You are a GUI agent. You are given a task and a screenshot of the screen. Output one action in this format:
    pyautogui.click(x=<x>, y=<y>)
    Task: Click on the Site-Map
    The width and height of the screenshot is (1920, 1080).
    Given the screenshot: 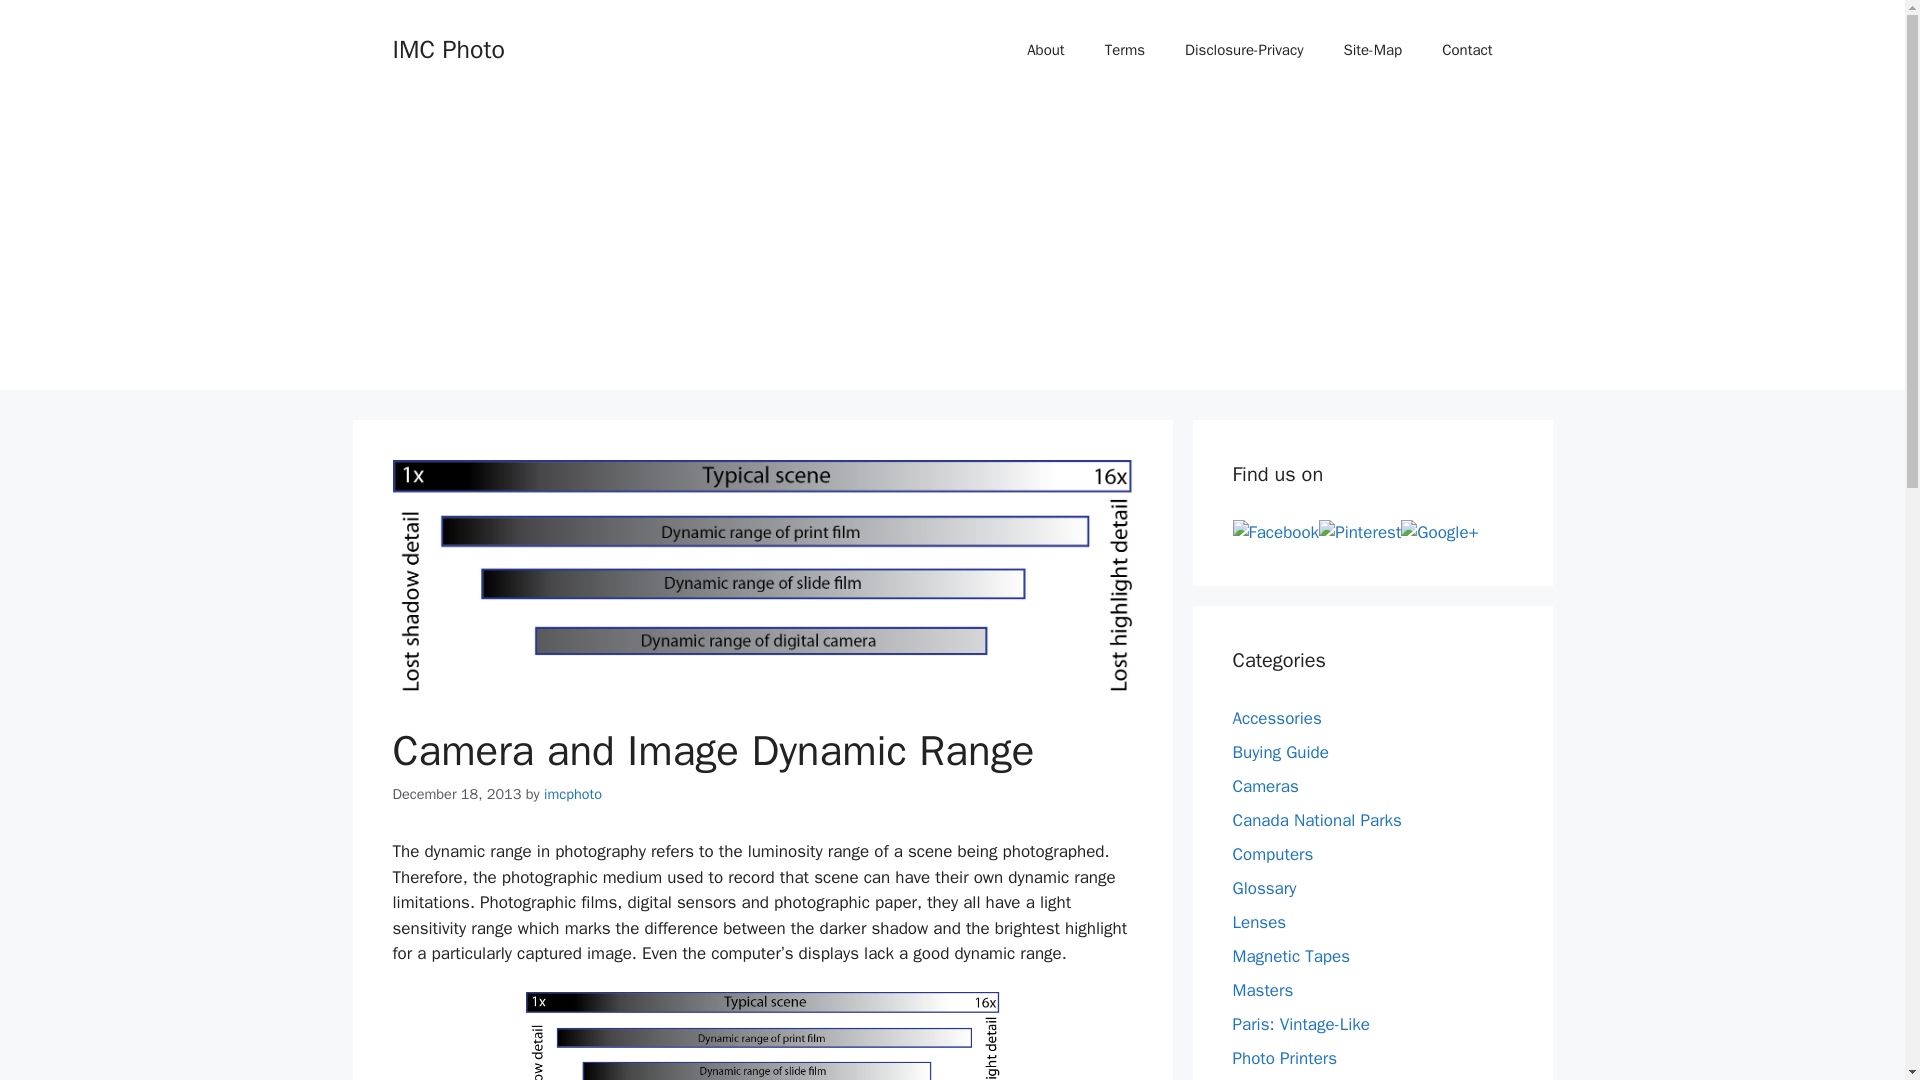 What is the action you would take?
    pyautogui.click(x=1372, y=50)
    